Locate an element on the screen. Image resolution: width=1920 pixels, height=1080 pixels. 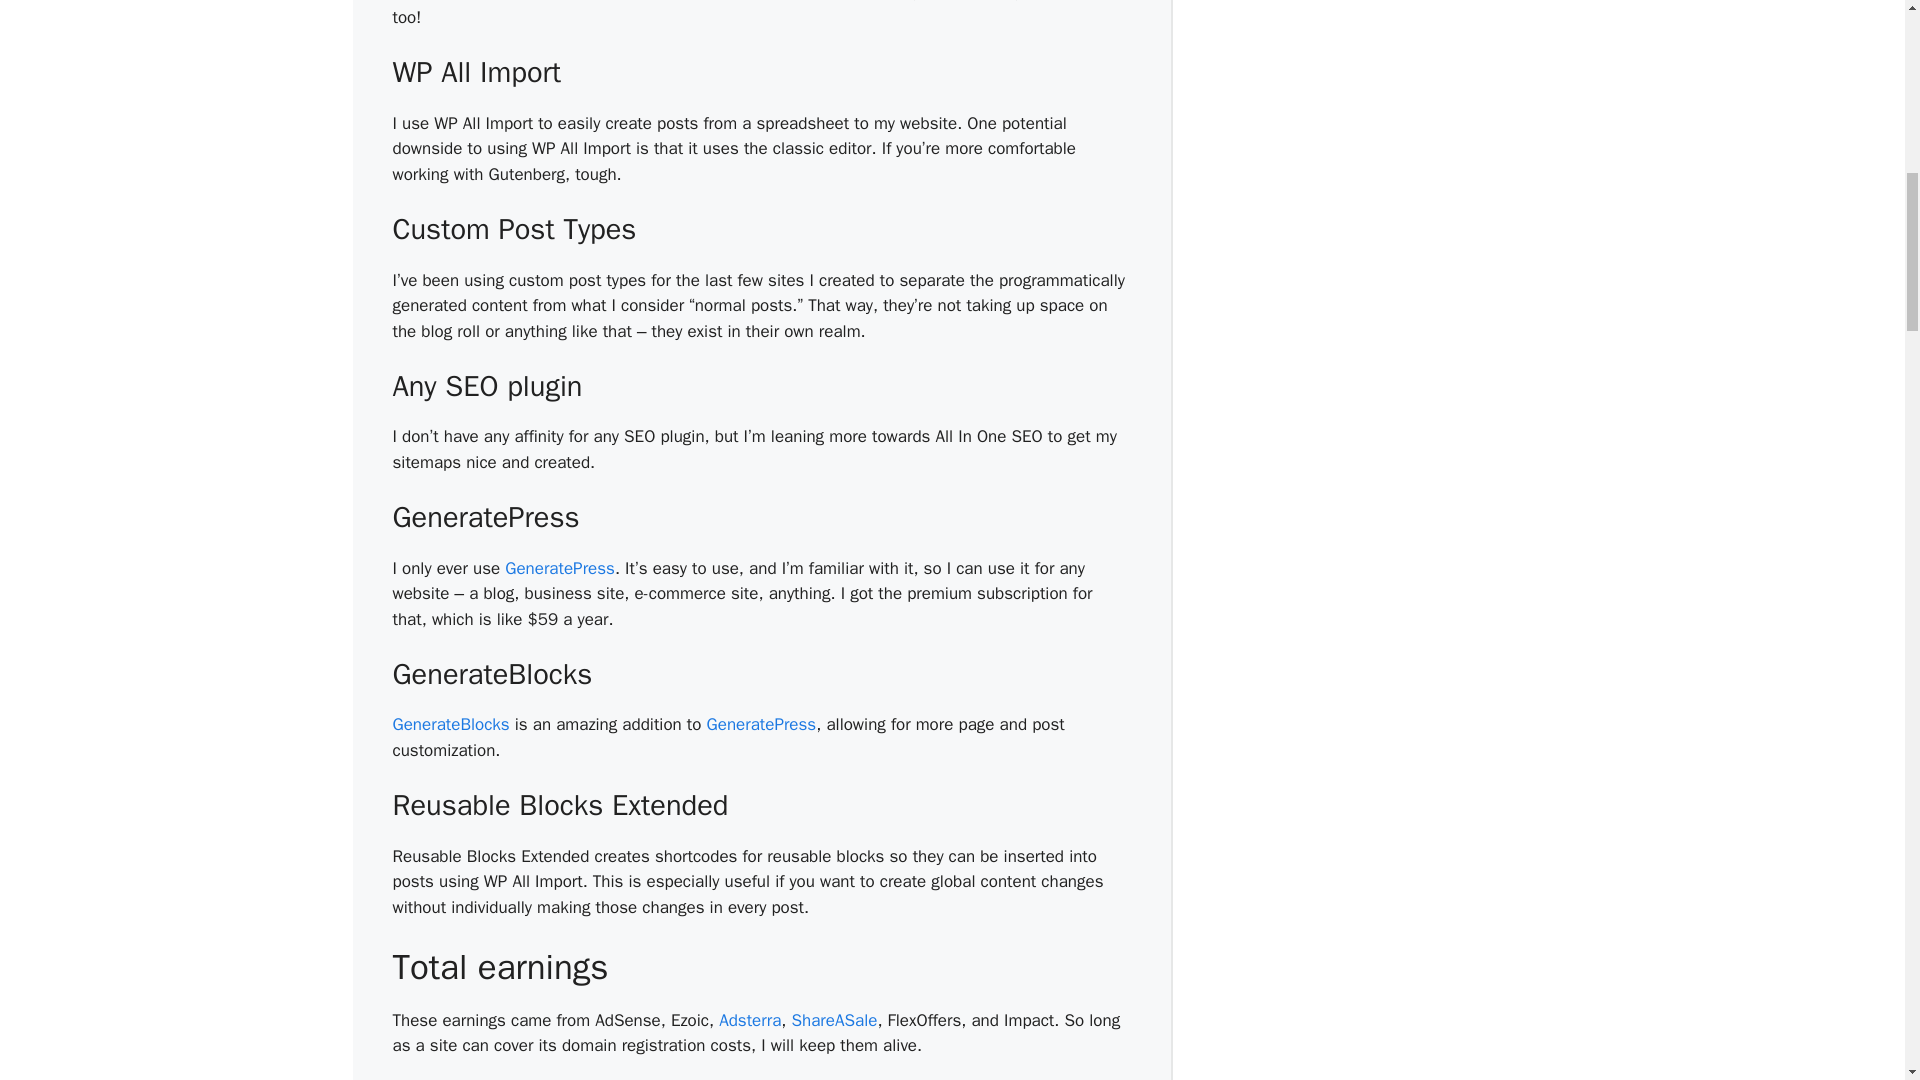
GeneratePress is located at coordinates (559, 568).